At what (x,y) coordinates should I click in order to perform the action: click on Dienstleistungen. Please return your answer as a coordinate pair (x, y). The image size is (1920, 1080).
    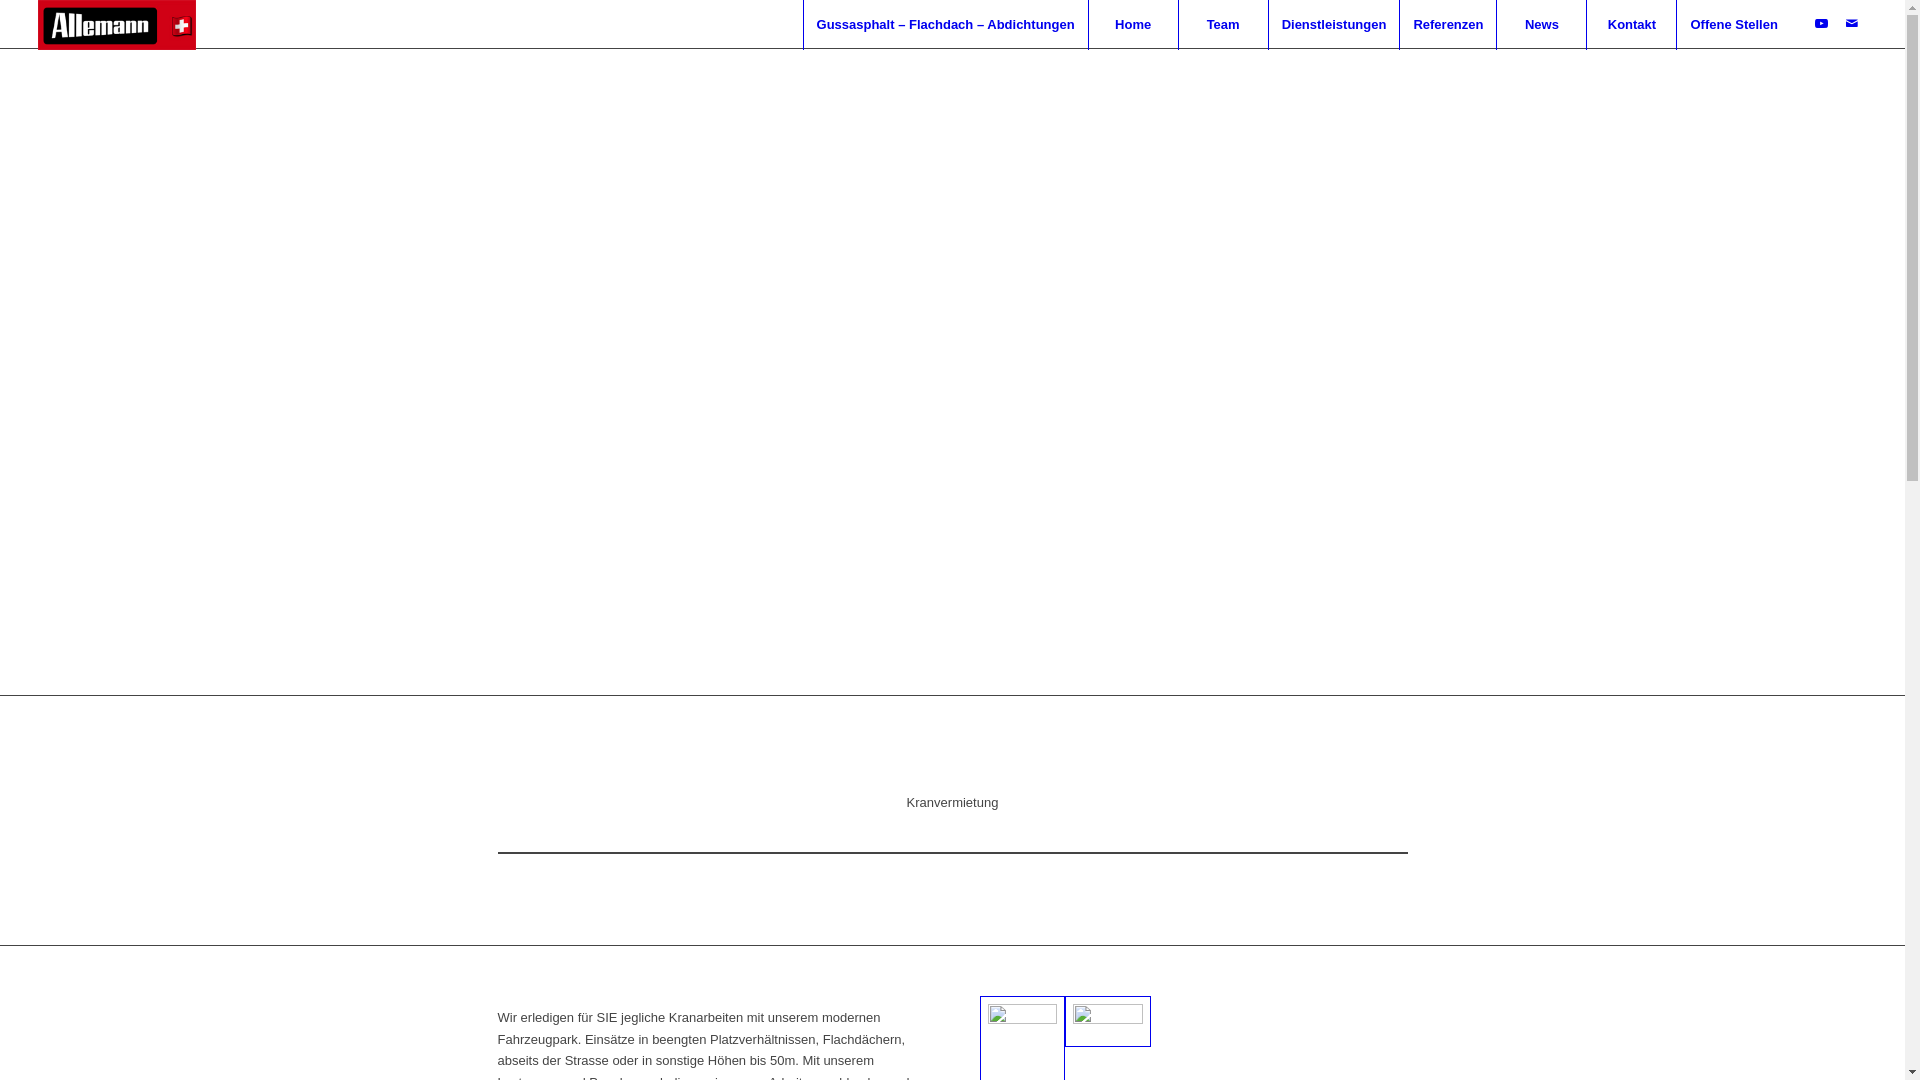
    Looking at the image, I should click on (1334, 25).